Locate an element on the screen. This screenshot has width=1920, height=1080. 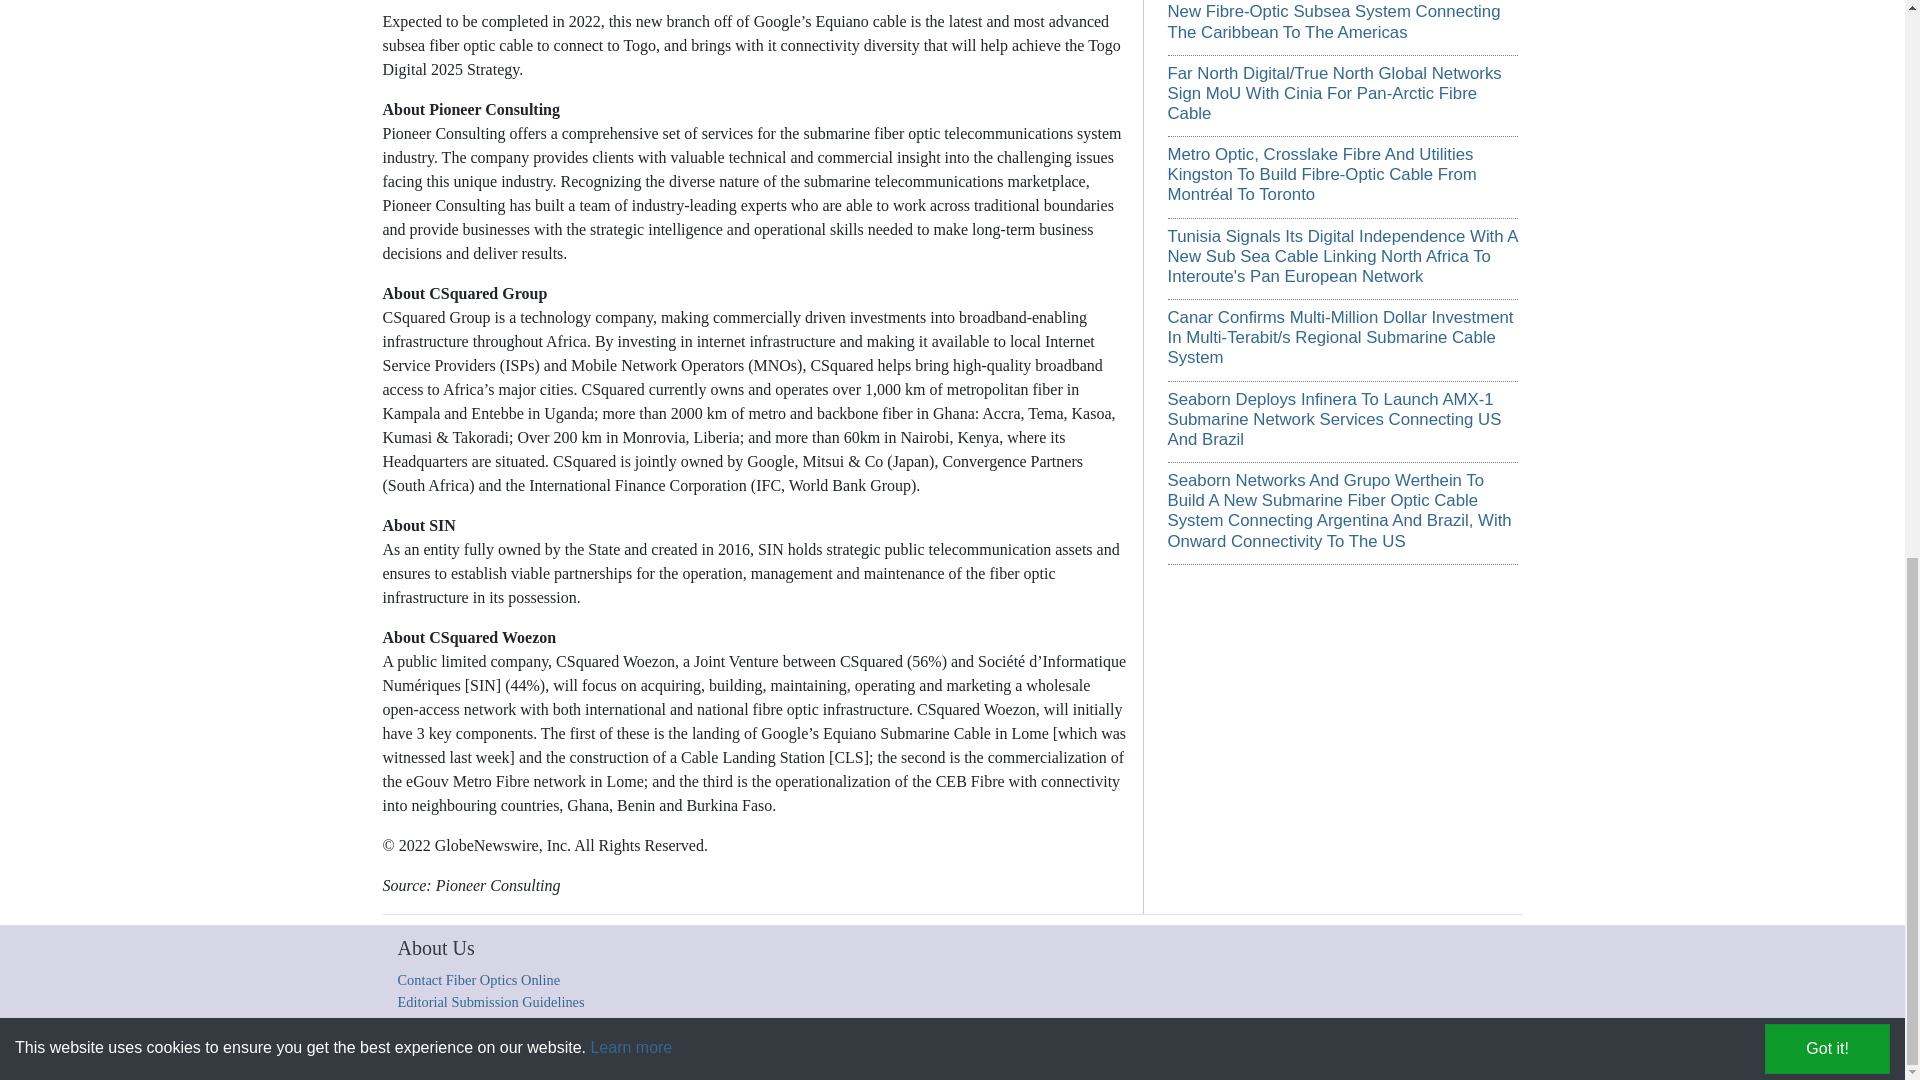
Privacy Statement is located at coordinates (1015, 1053).